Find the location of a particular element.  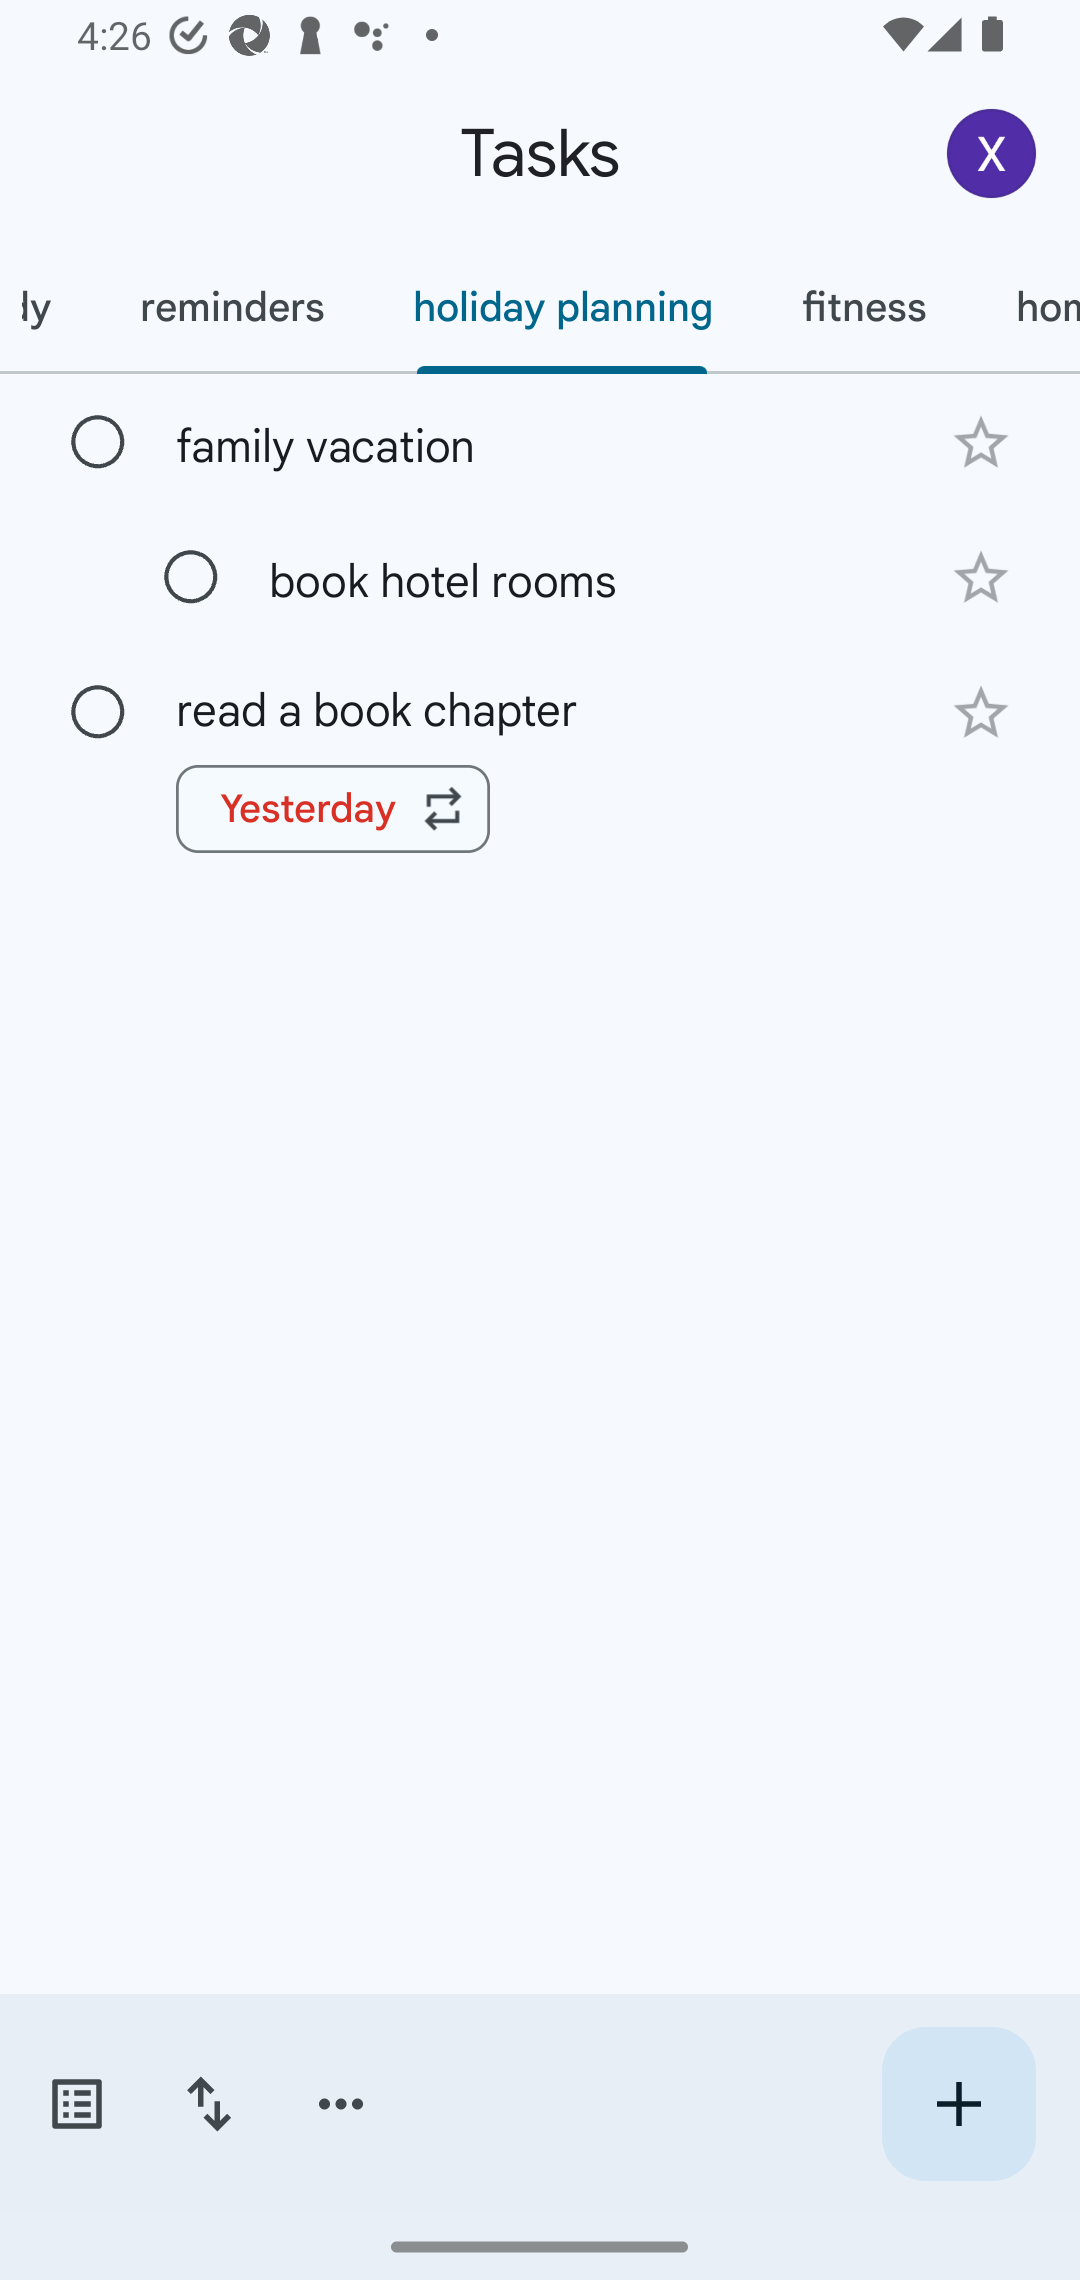

Add star is located at coordinates (980, 578).